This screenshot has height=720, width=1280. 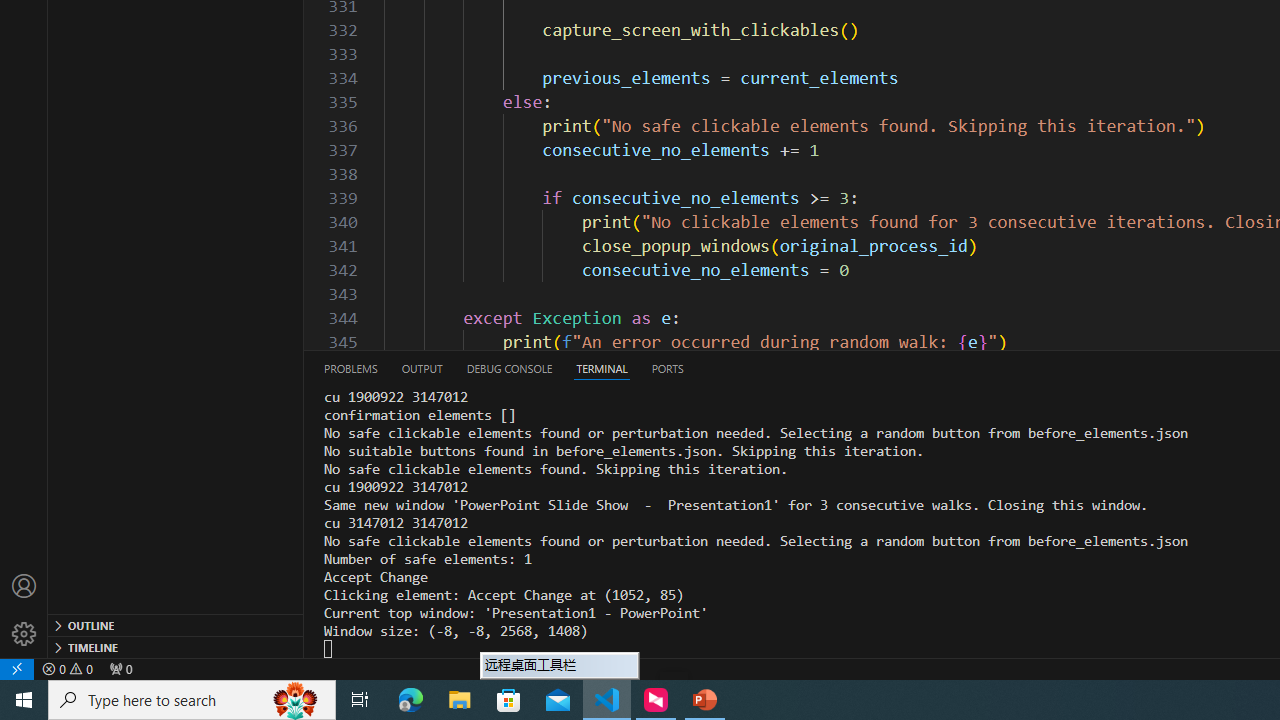 What do you see at coordinates (120, 668) in the screenshot?
I see `No Ports Forwarded` at bounding box center [120, 668].